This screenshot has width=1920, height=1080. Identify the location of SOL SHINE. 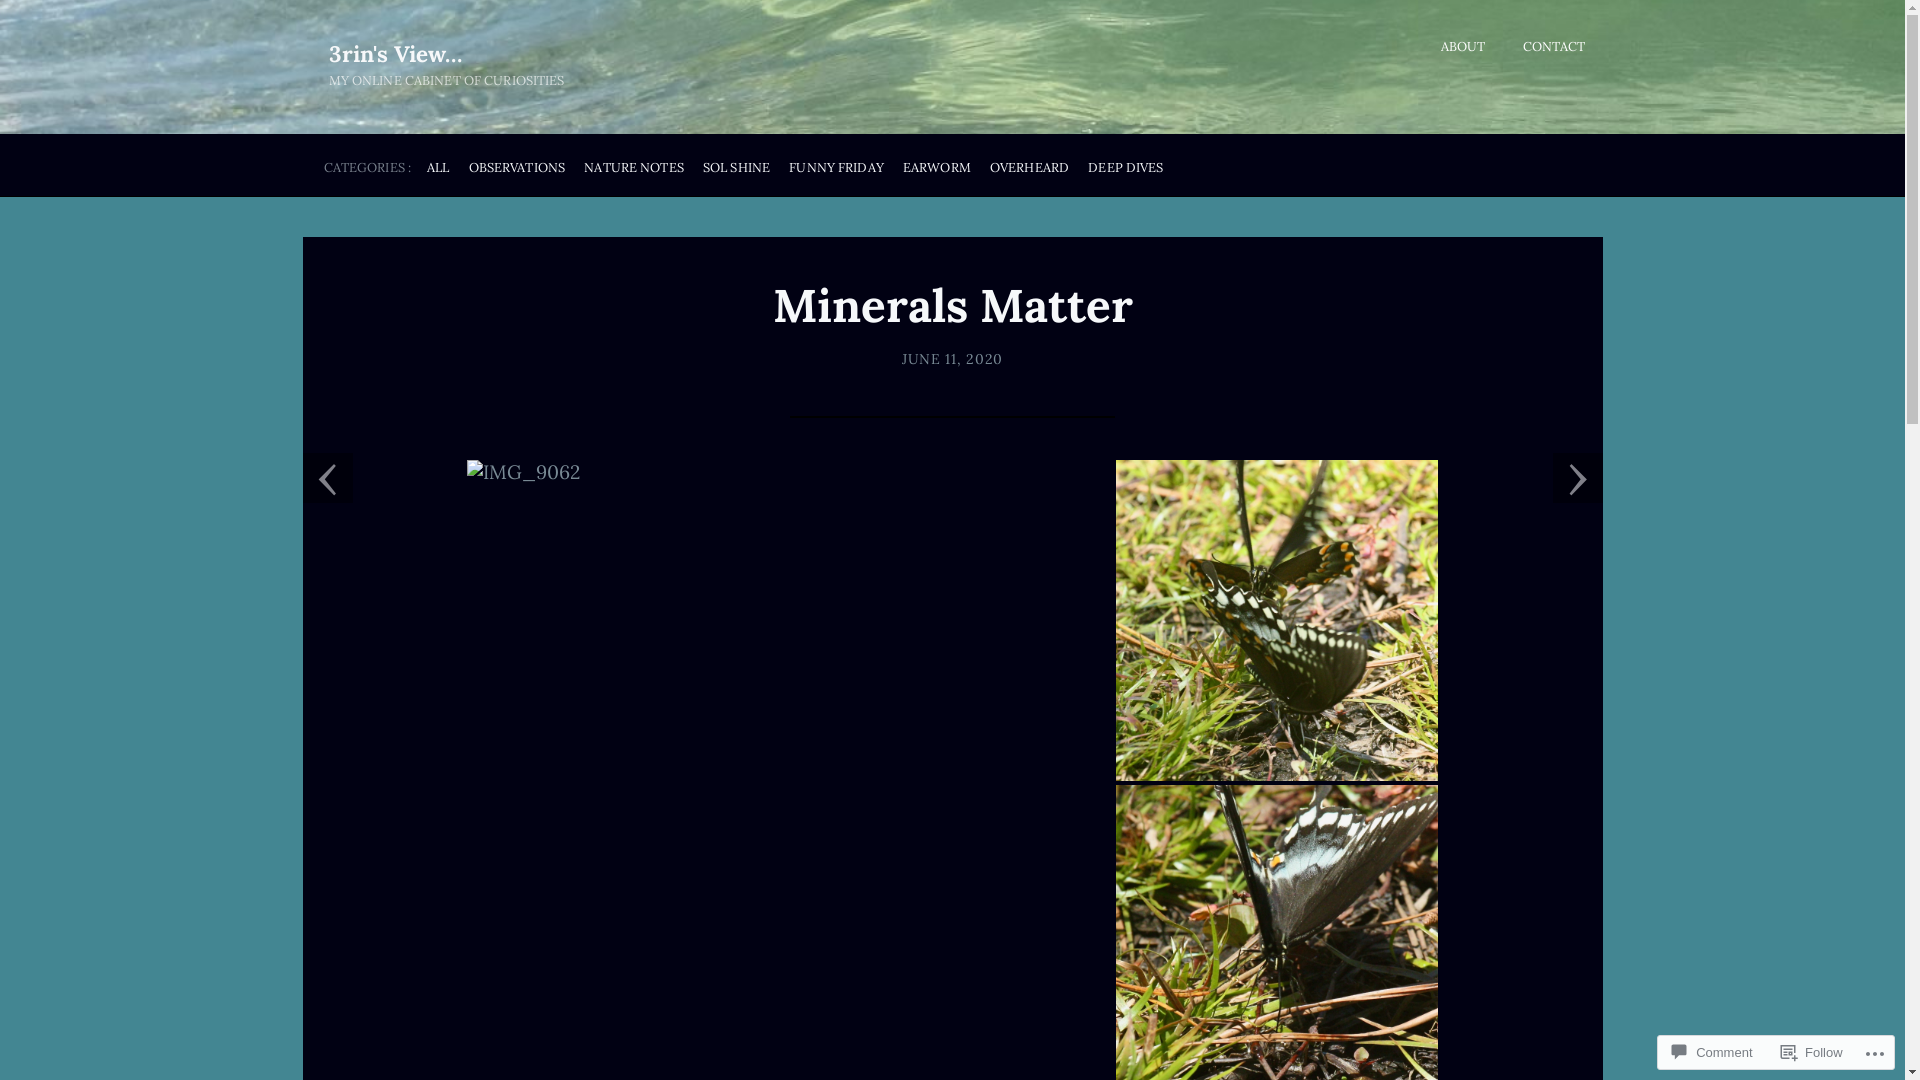
(736, 168).